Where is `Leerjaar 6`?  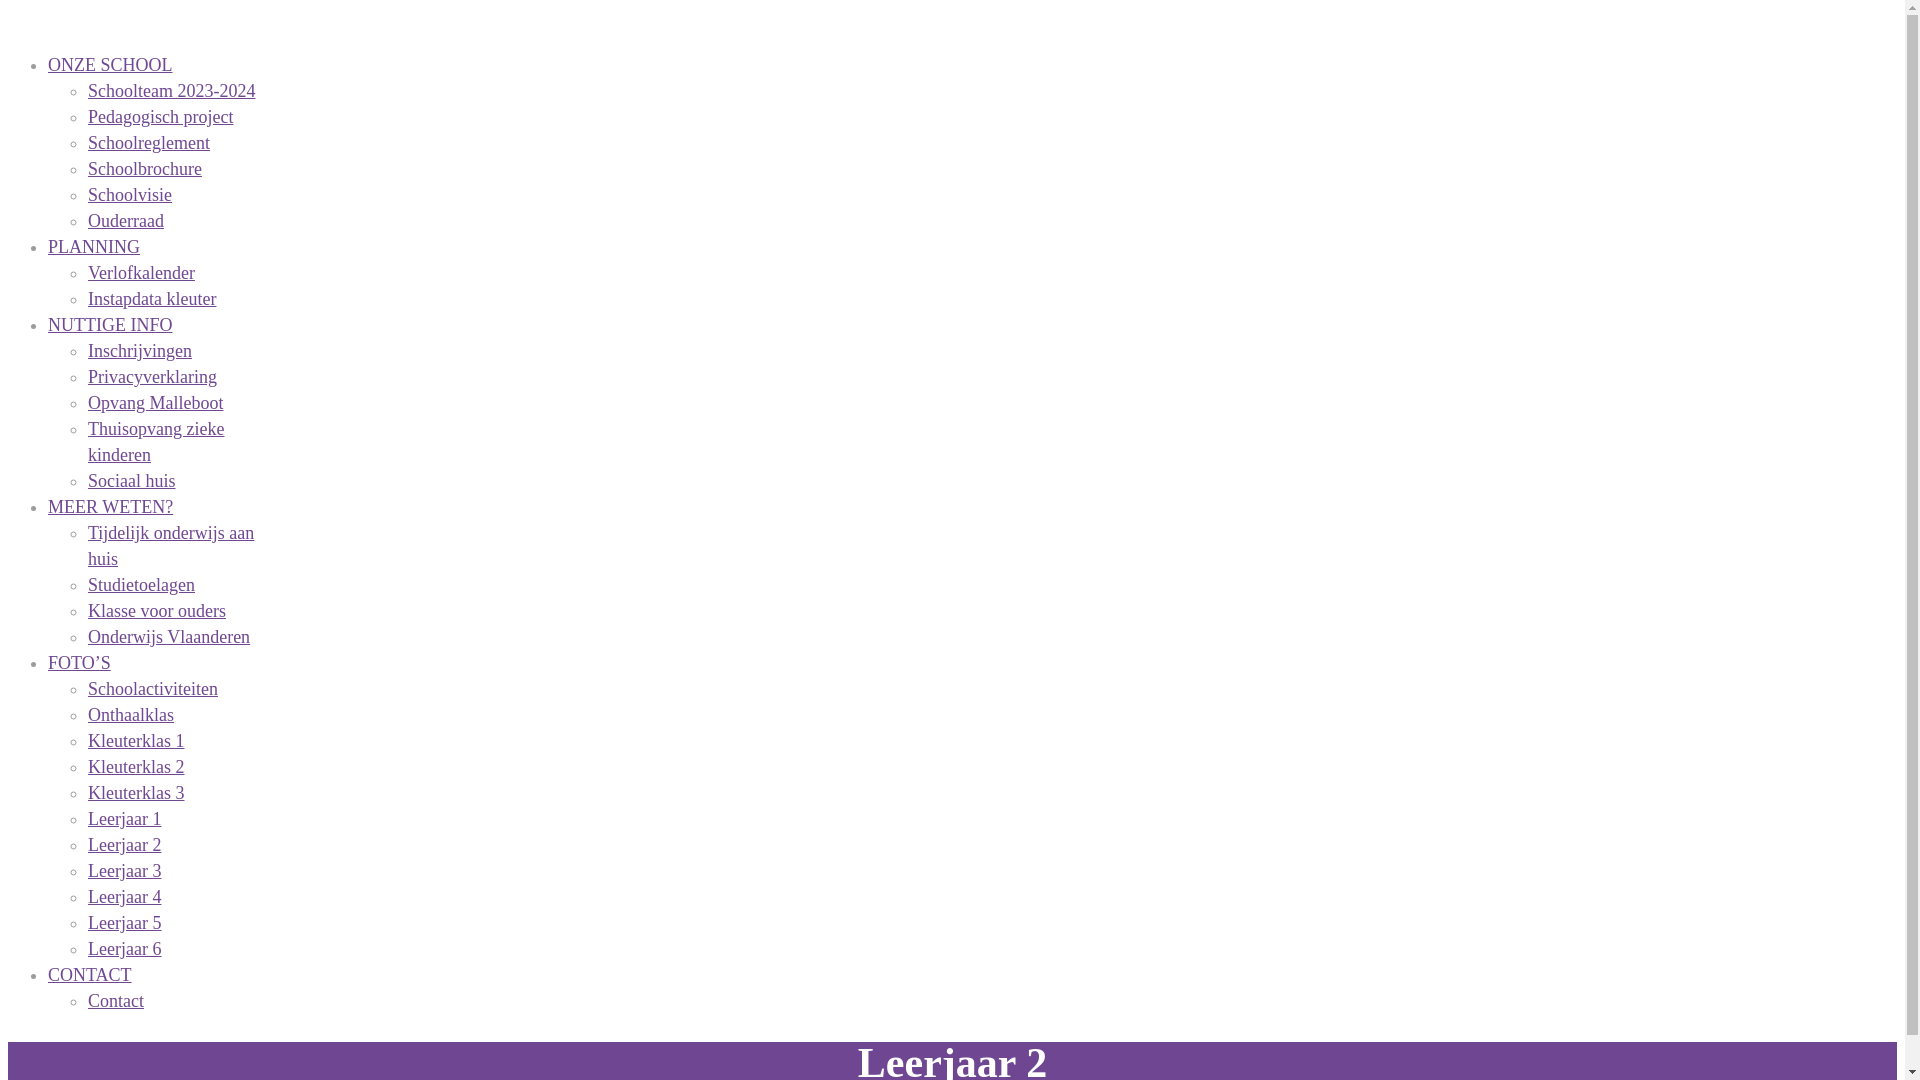 Leerjaar 6 is located at coordinates (124, 949).